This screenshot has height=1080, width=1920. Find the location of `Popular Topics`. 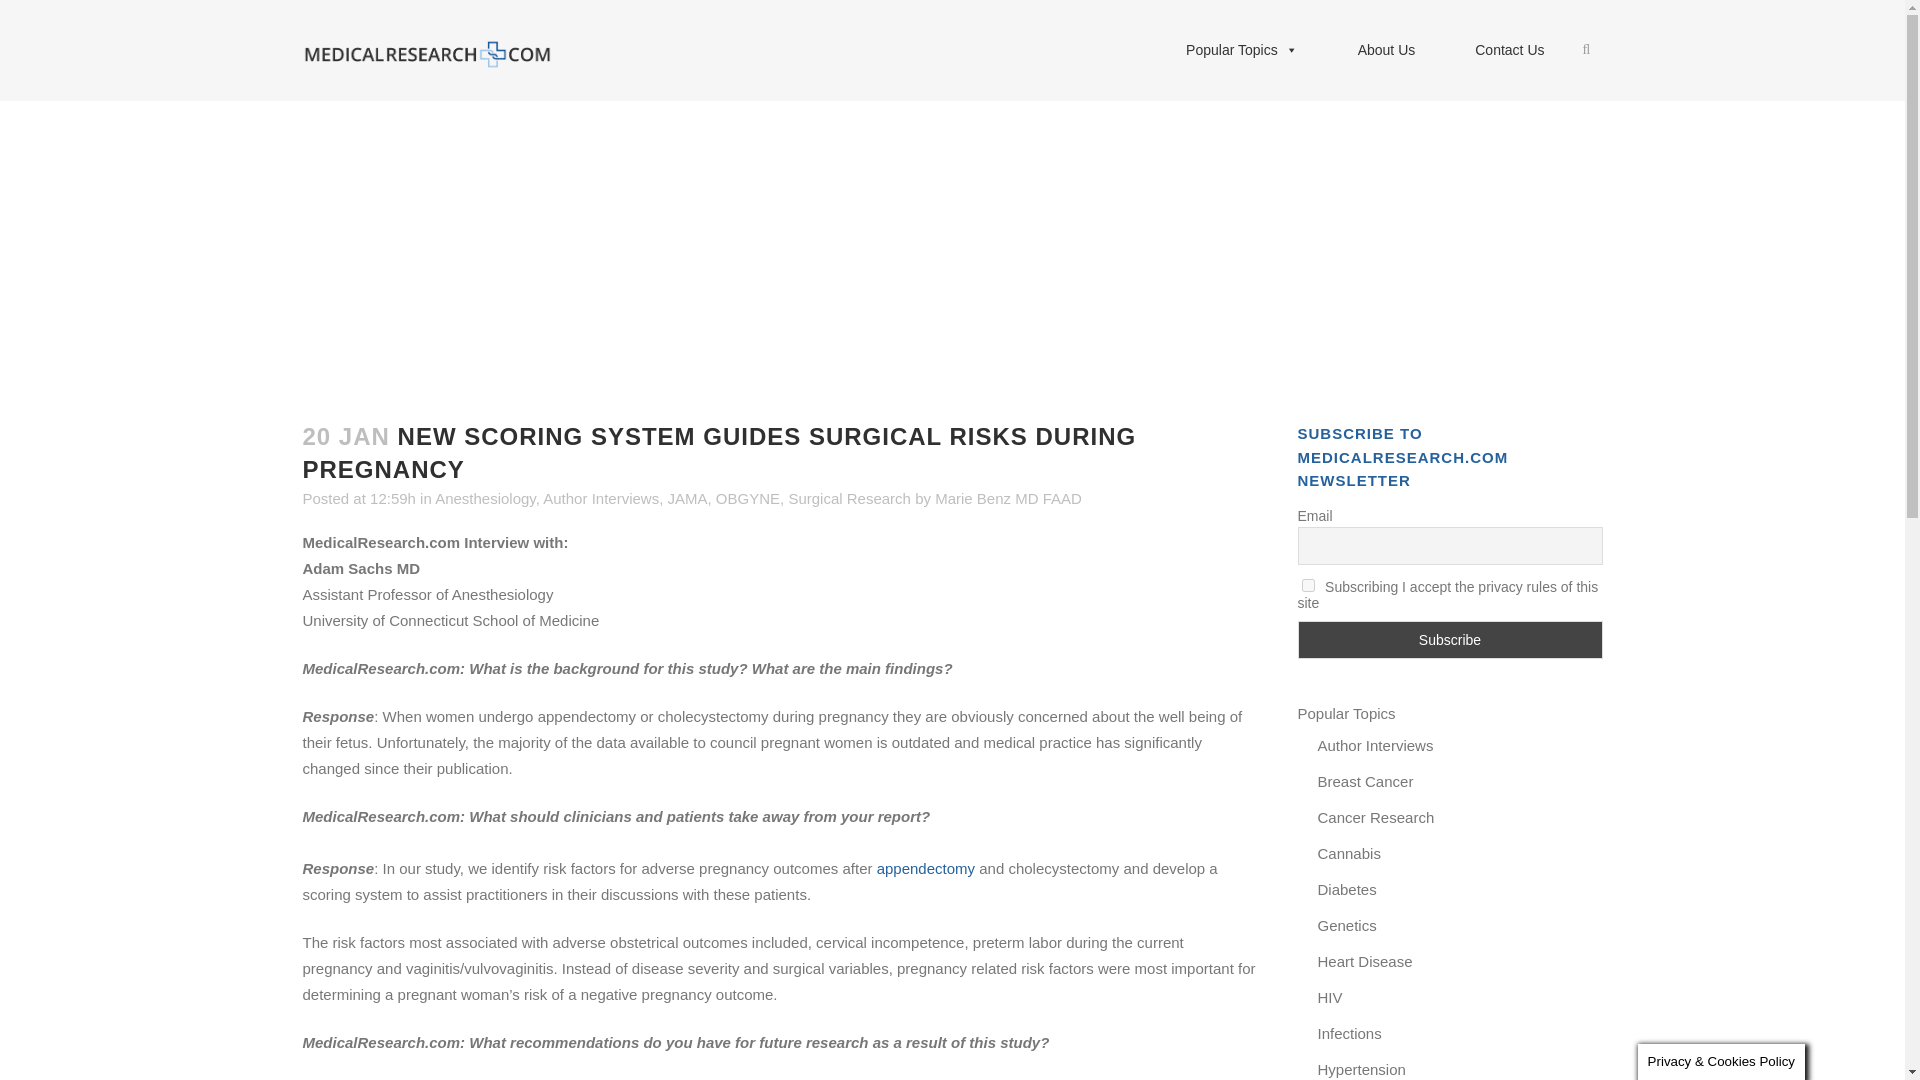

Popular Topics is located at coordinates (1242, 50).